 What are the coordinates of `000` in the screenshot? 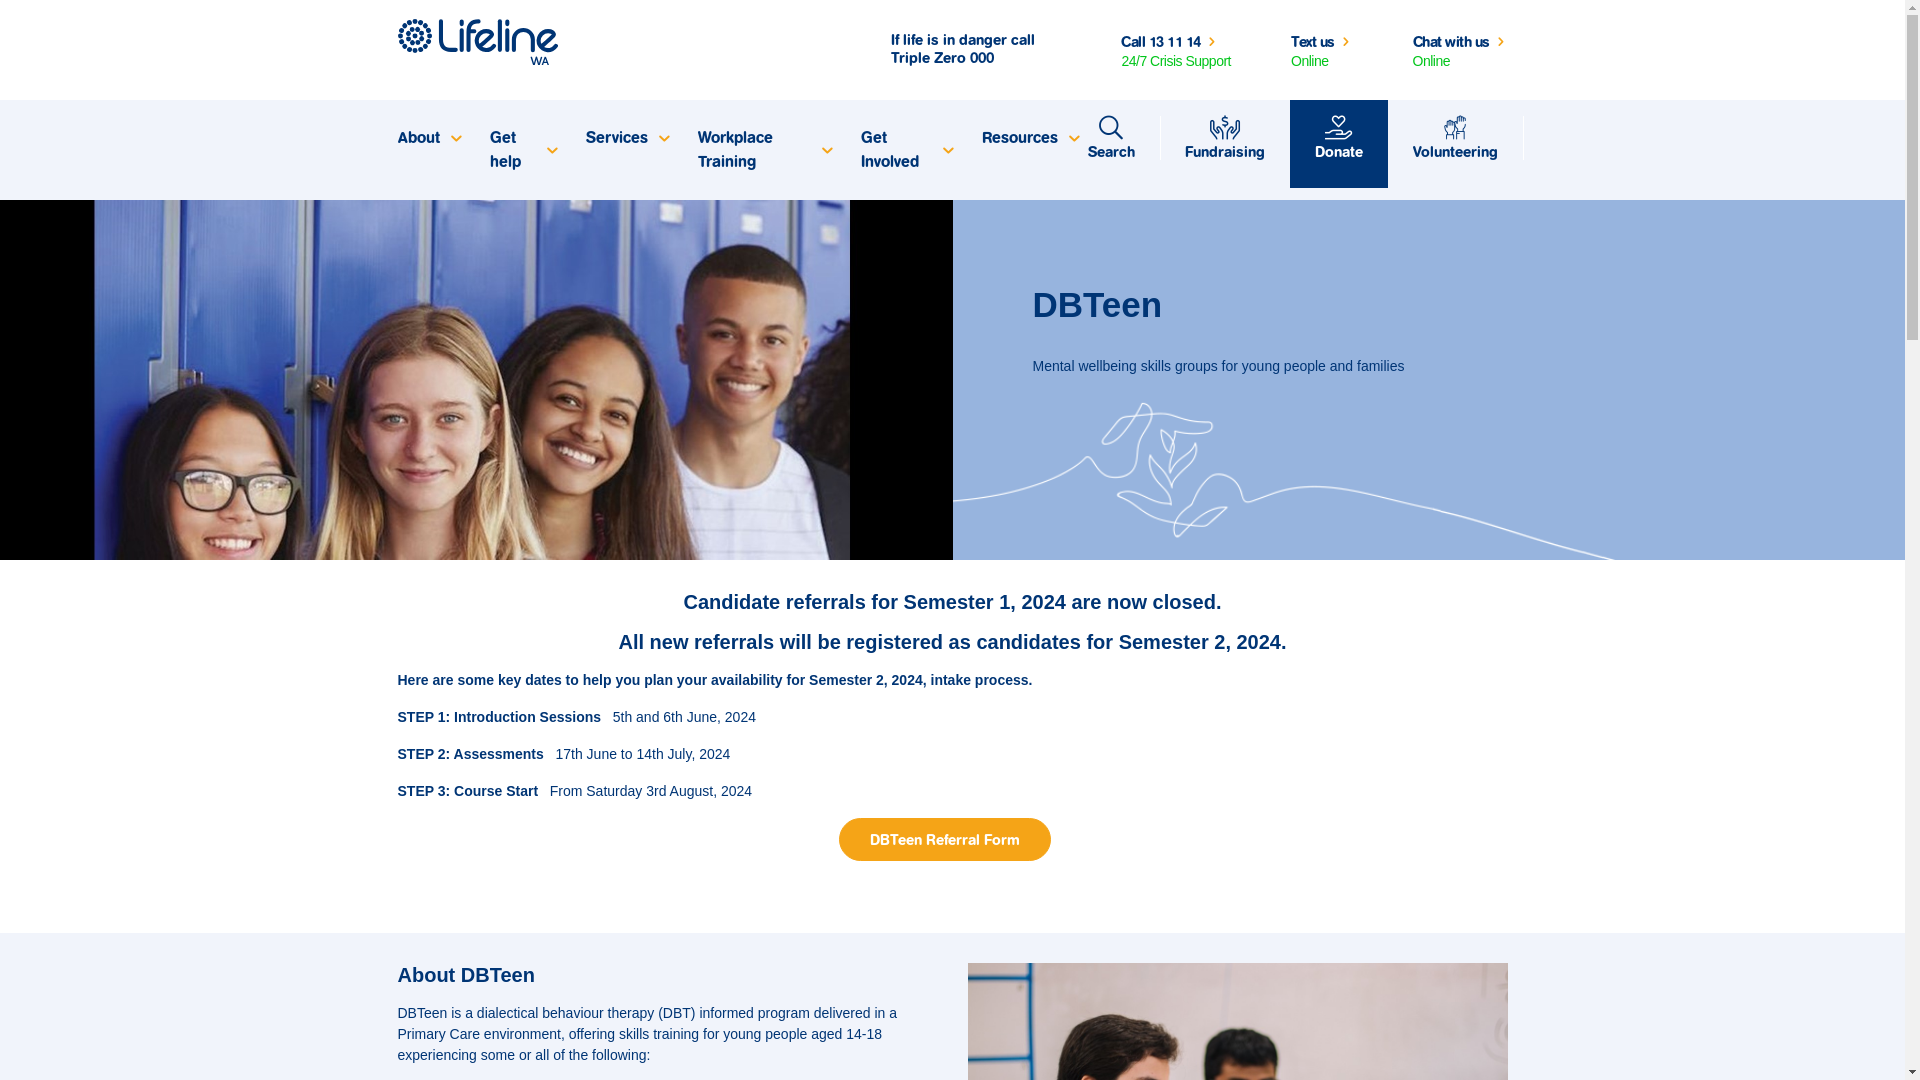 It's located at (982, 58).